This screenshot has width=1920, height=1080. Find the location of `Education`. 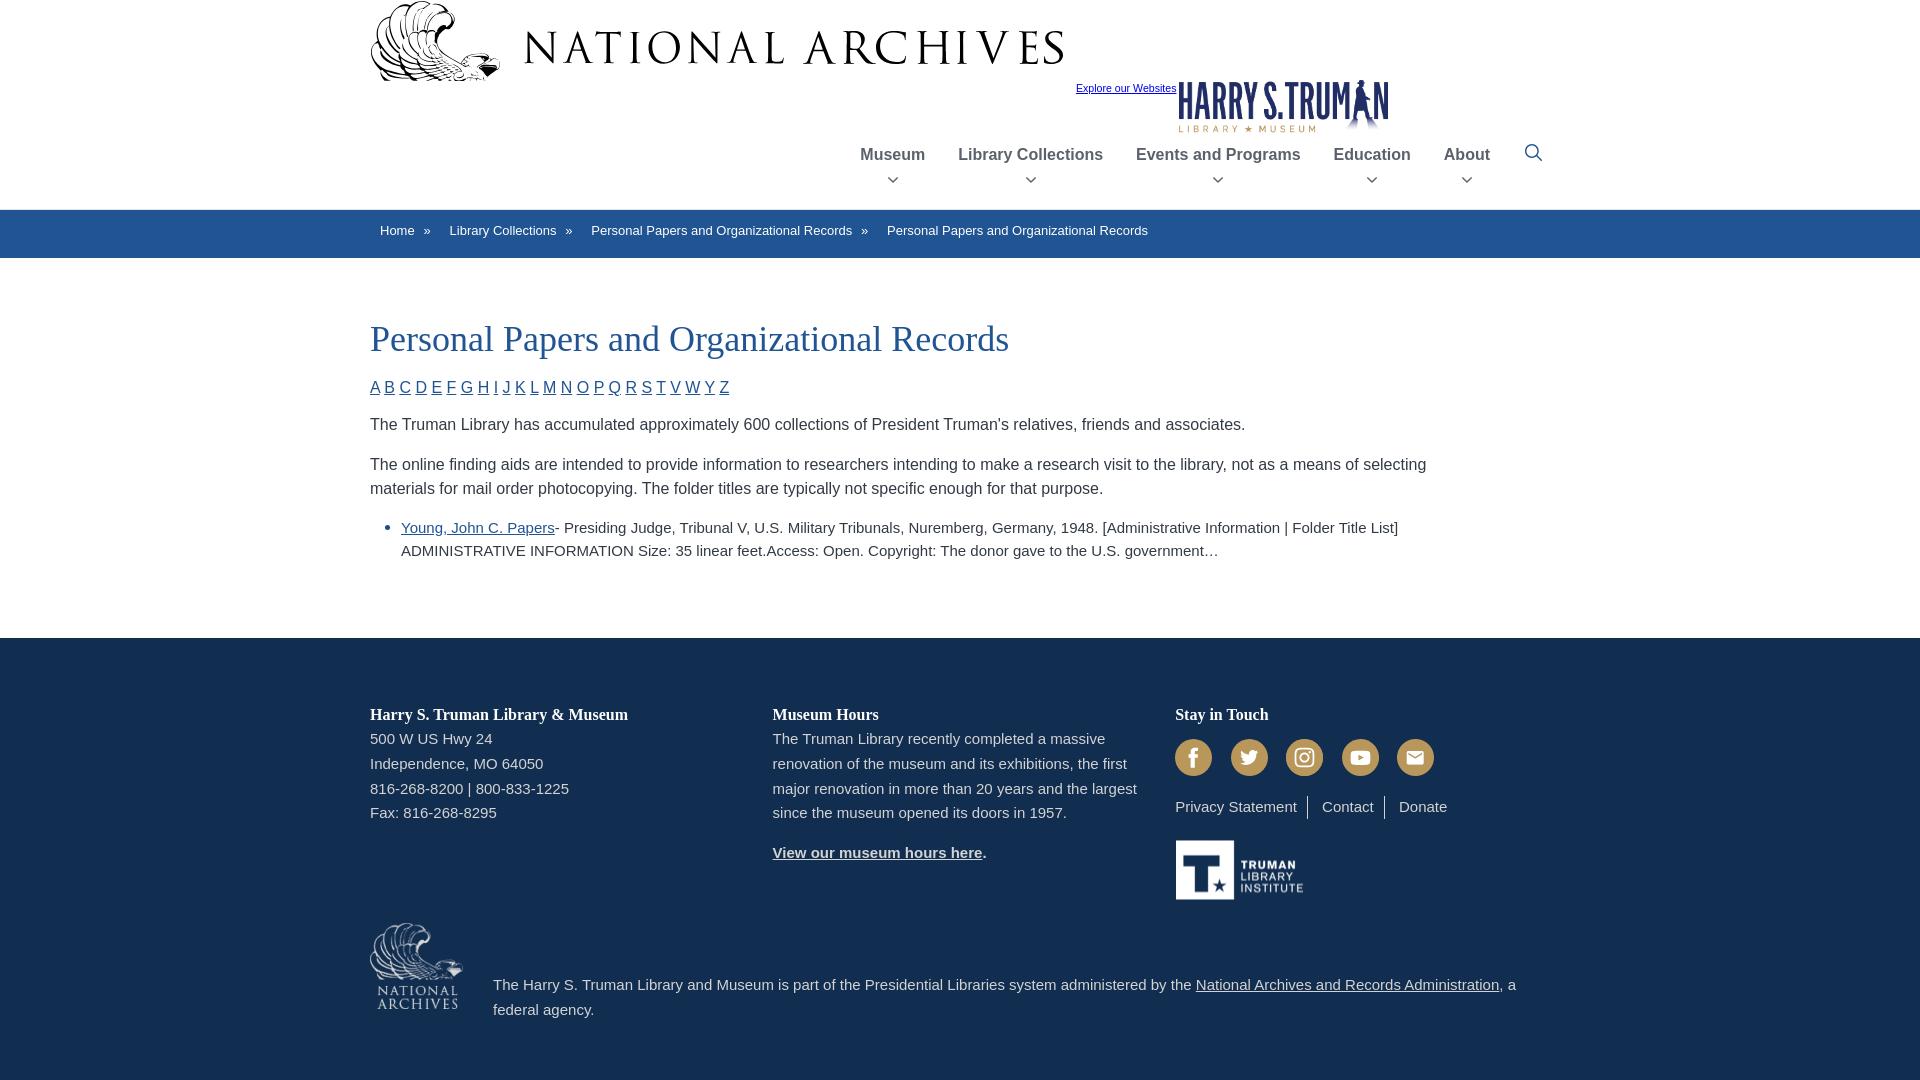

Education is located at coordinates (1370, 158).